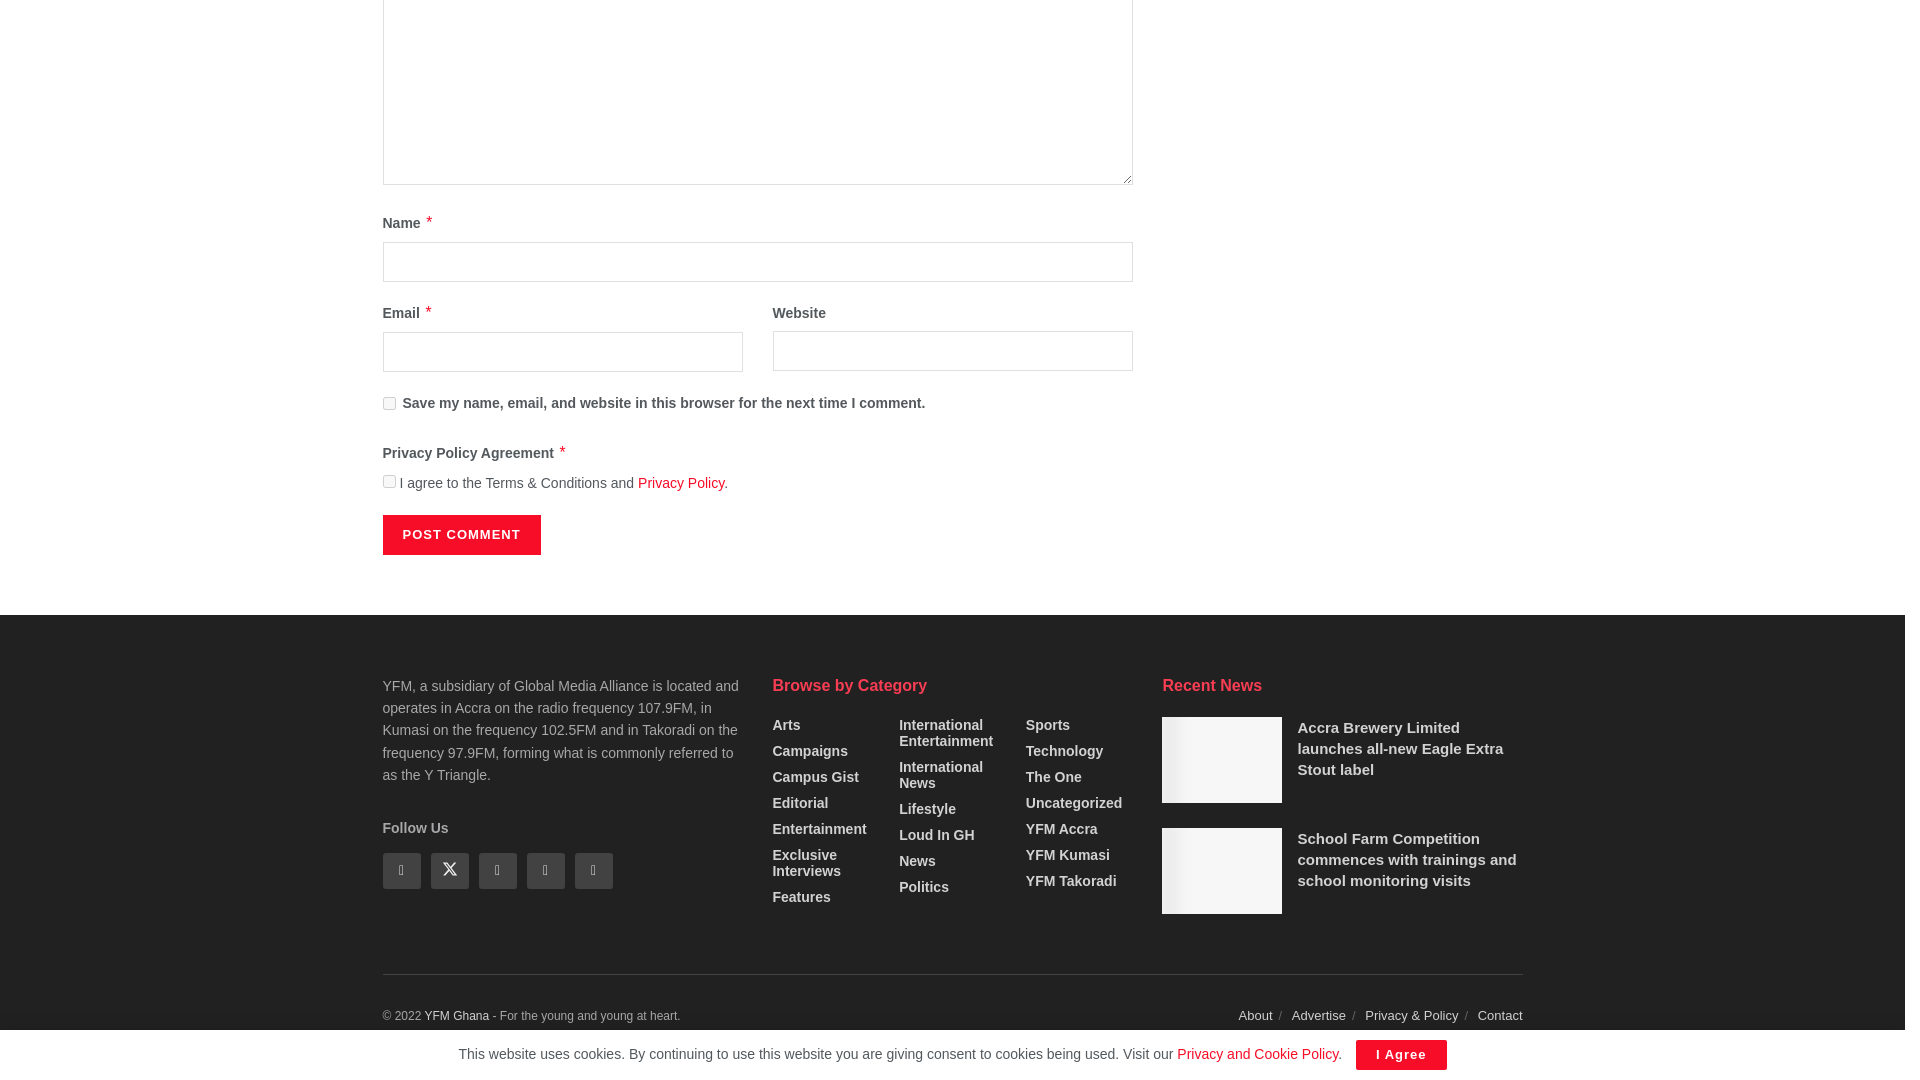 The height and width of the screenshot is (1080, 1920). What do you see at coordinates (456, 1015) in the screenshot?
I see `YFM Ghana` at bounding box center [456, 1015].